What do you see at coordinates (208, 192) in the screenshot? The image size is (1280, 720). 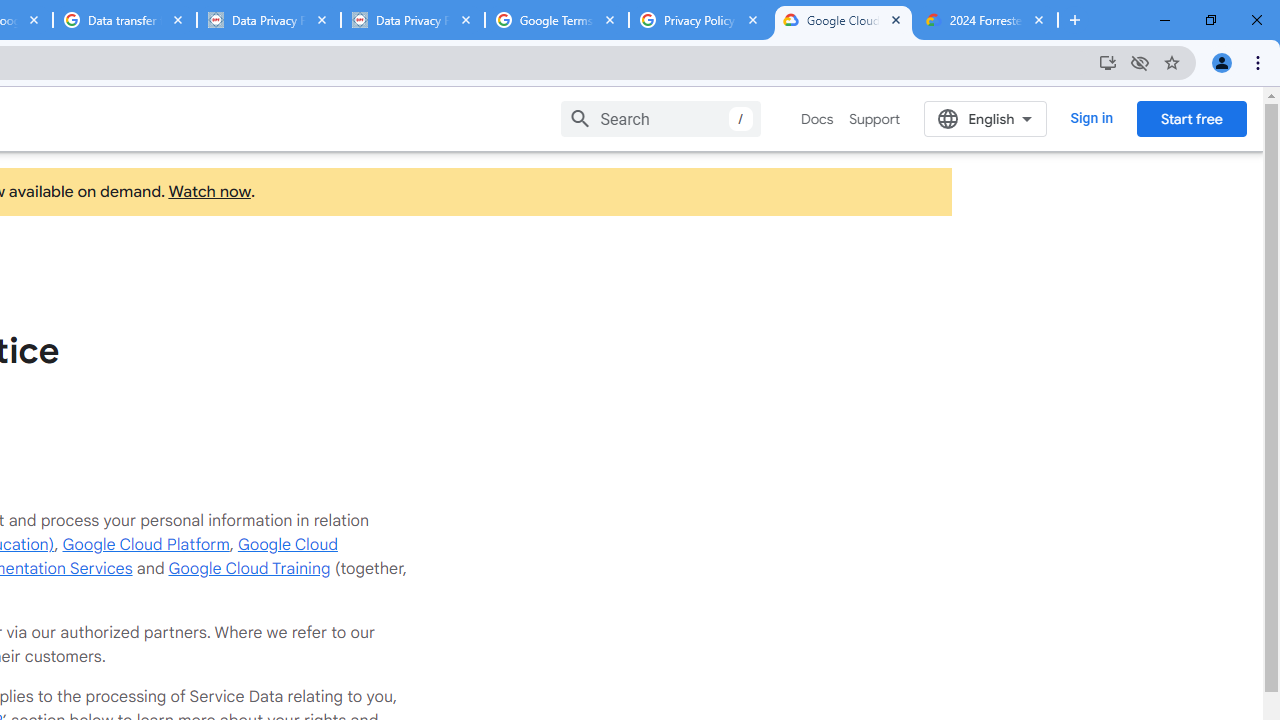 I see `Watch now` at bounding box center [208, 192].